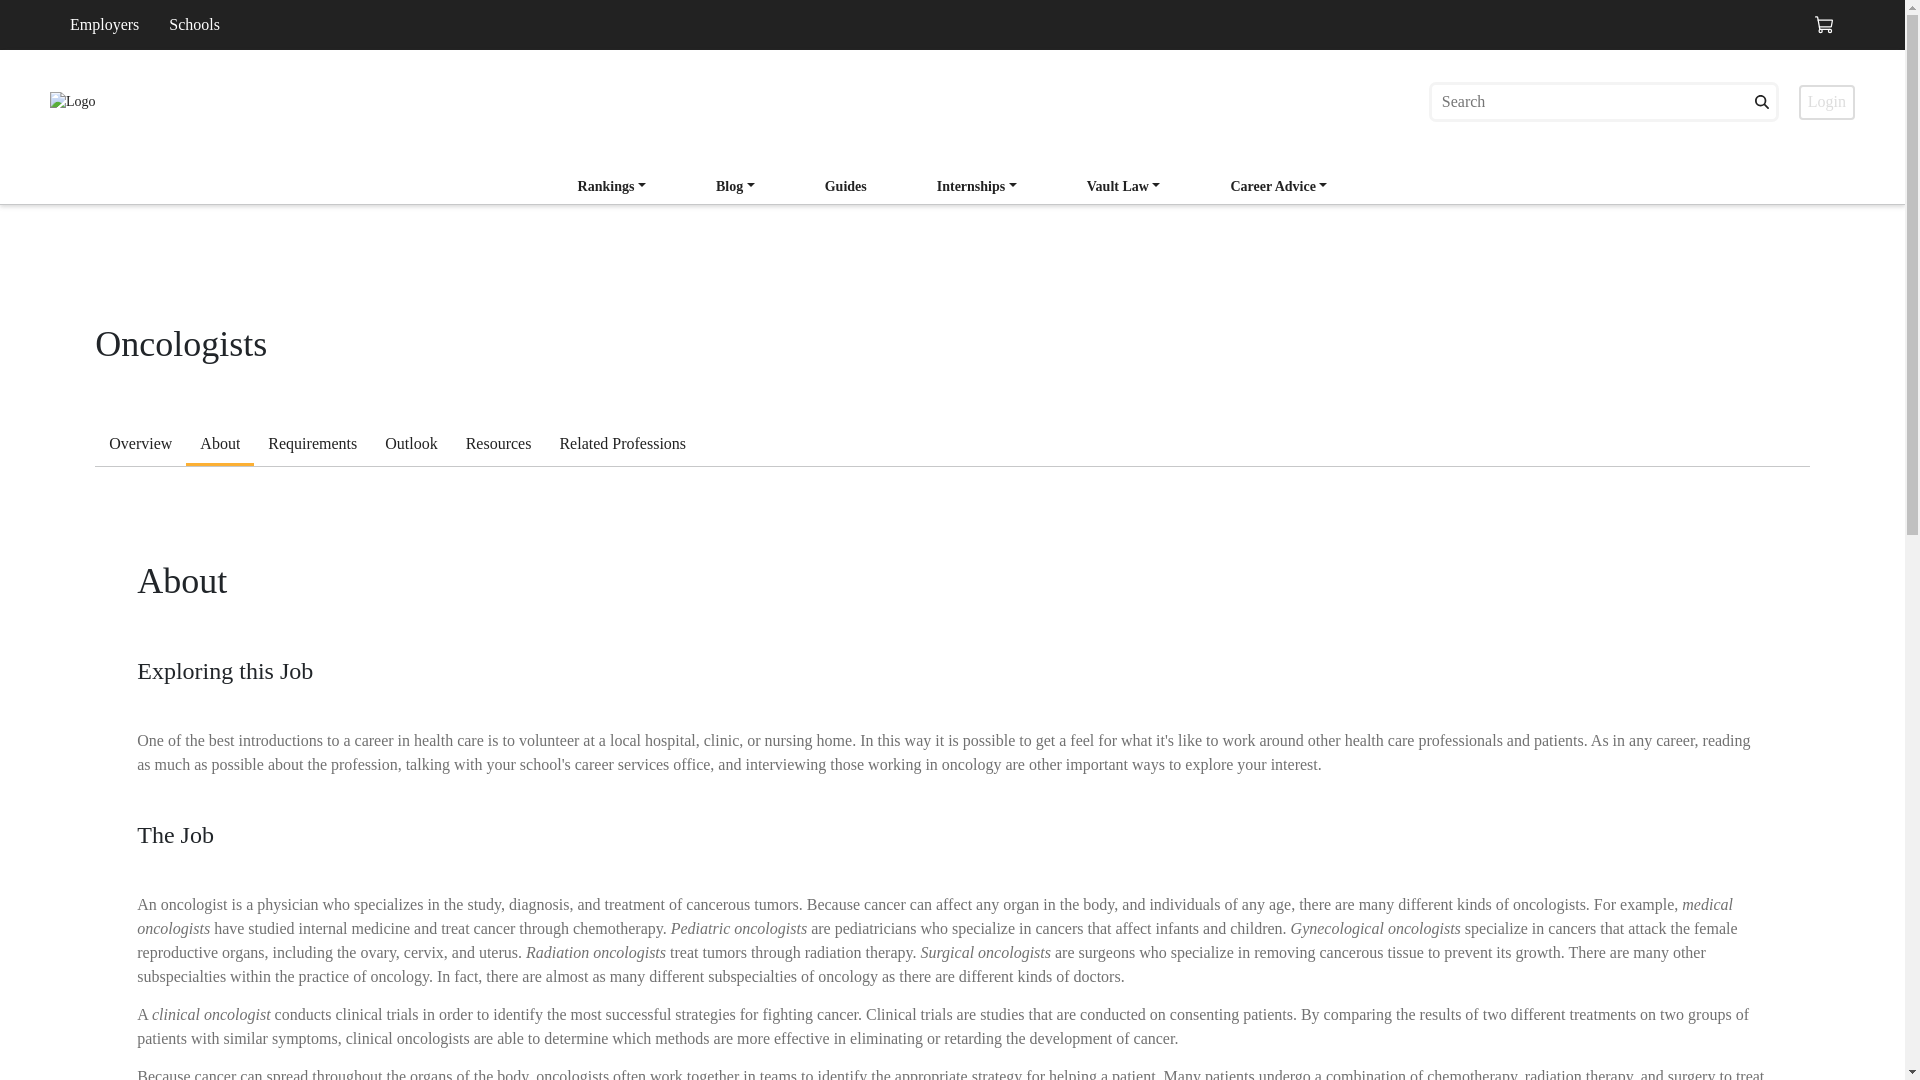 The image size is (1920, 1080). I want to click on Blog, so click(140, 446).